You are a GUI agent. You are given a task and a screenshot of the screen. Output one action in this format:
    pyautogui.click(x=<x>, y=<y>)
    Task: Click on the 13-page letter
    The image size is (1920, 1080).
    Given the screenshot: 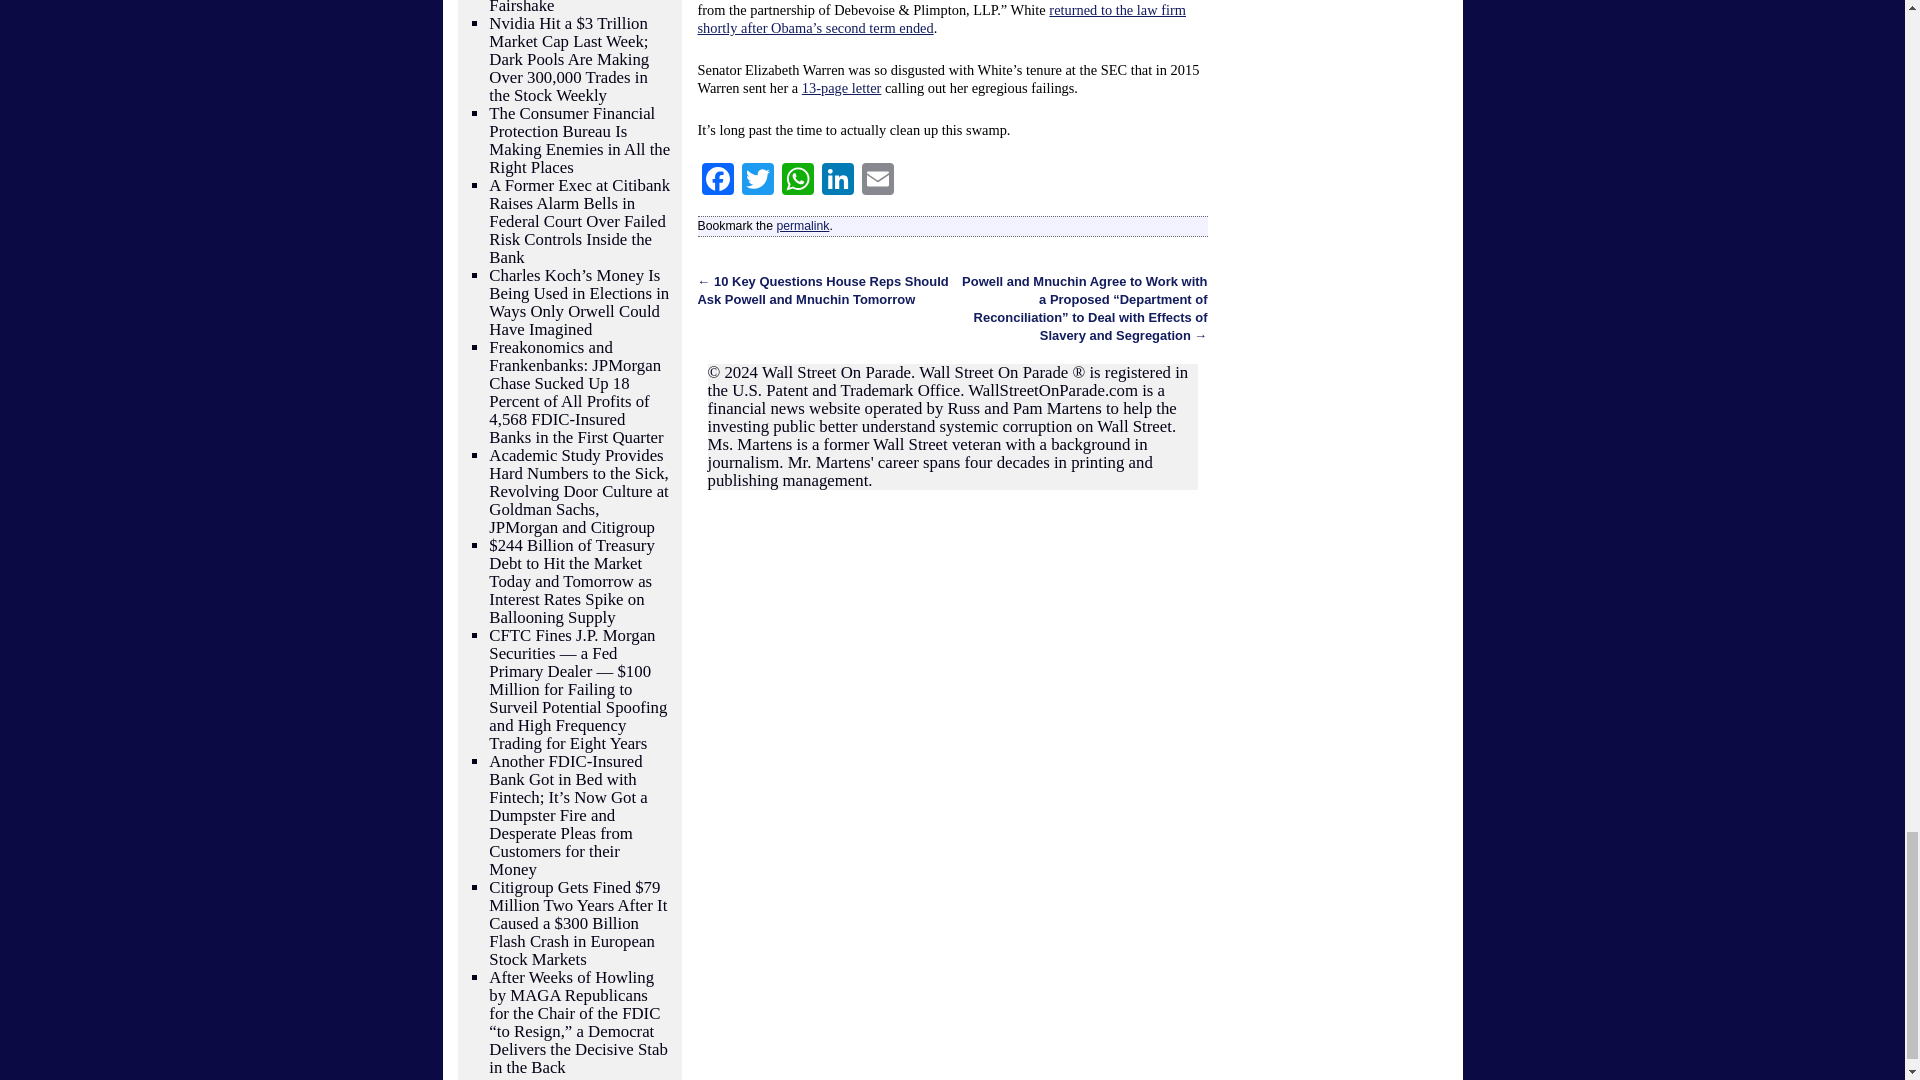 What is the action you would take?
    pyautogui.click(x=842, y=88)
    